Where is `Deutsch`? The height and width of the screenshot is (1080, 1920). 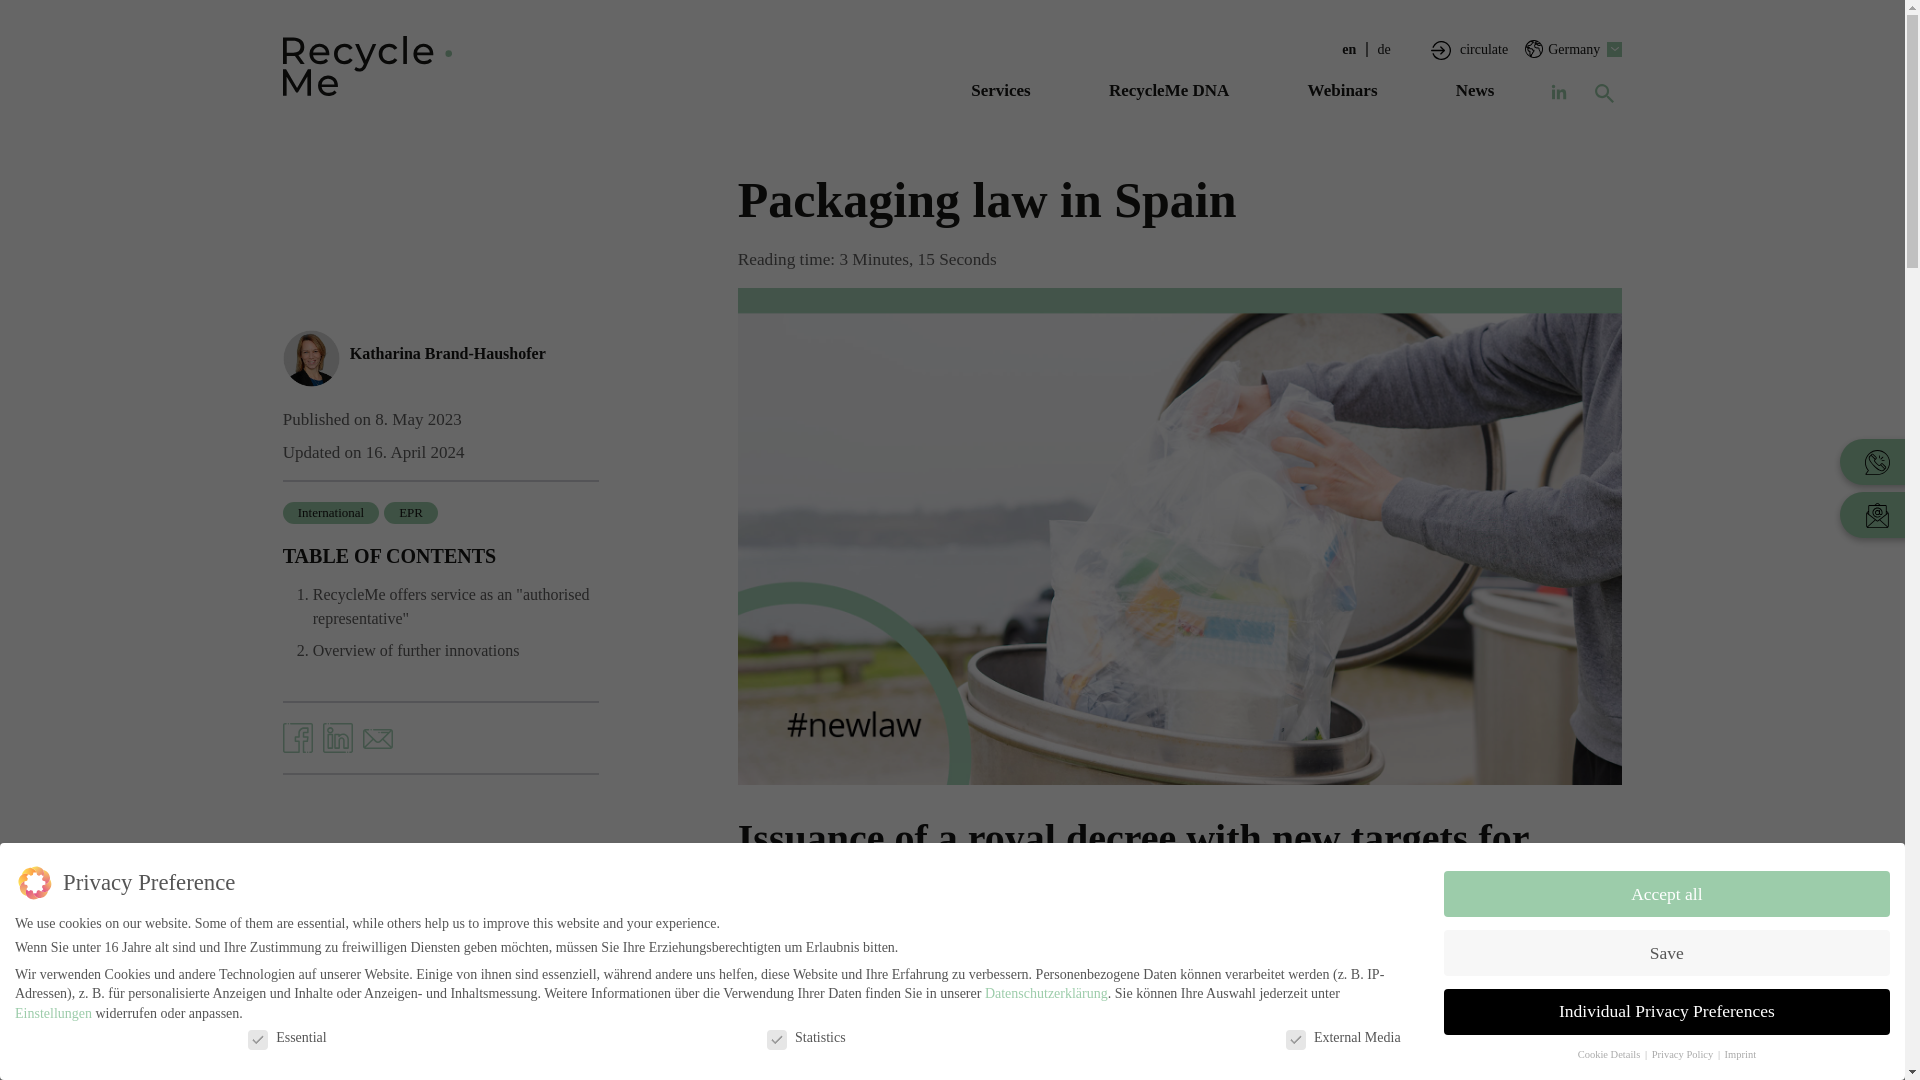
Deutsch is located at coordinates (1386, 50).